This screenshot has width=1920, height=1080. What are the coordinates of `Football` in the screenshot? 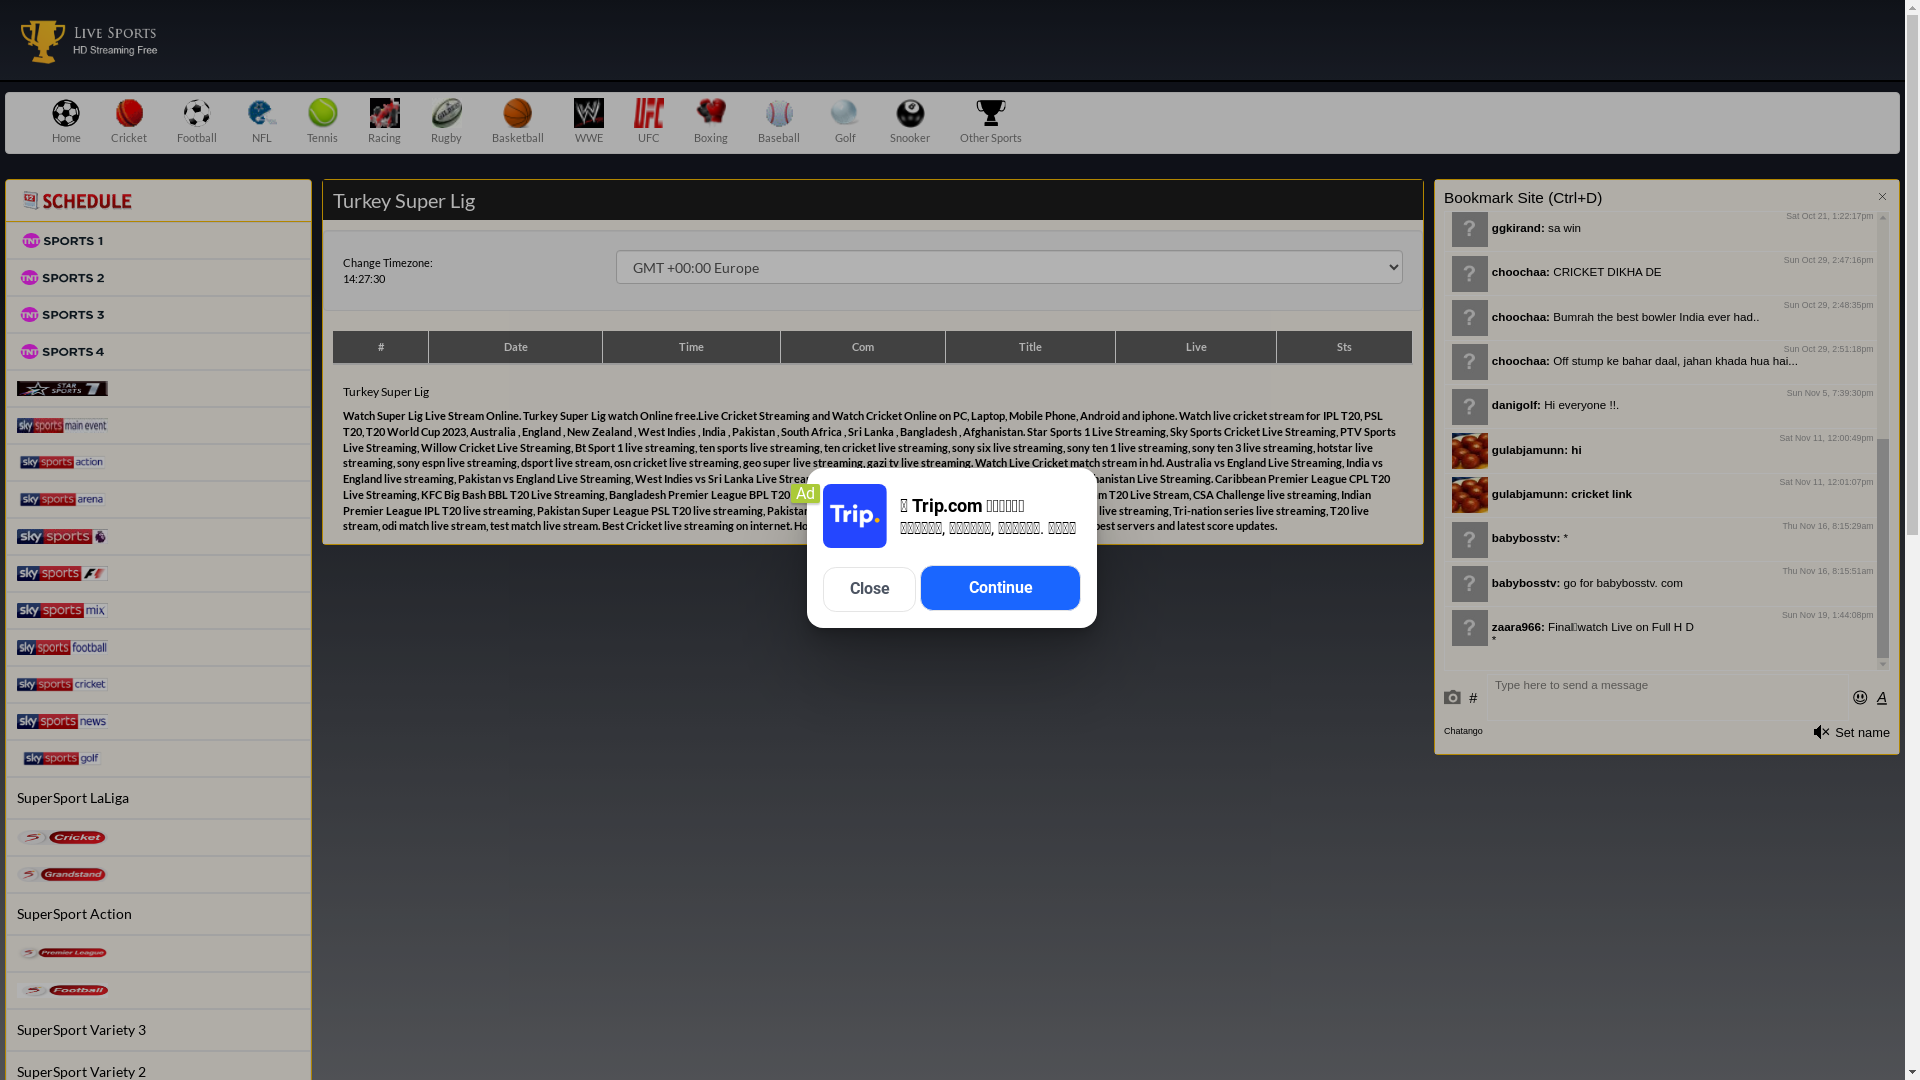 It's located at (197, 123).